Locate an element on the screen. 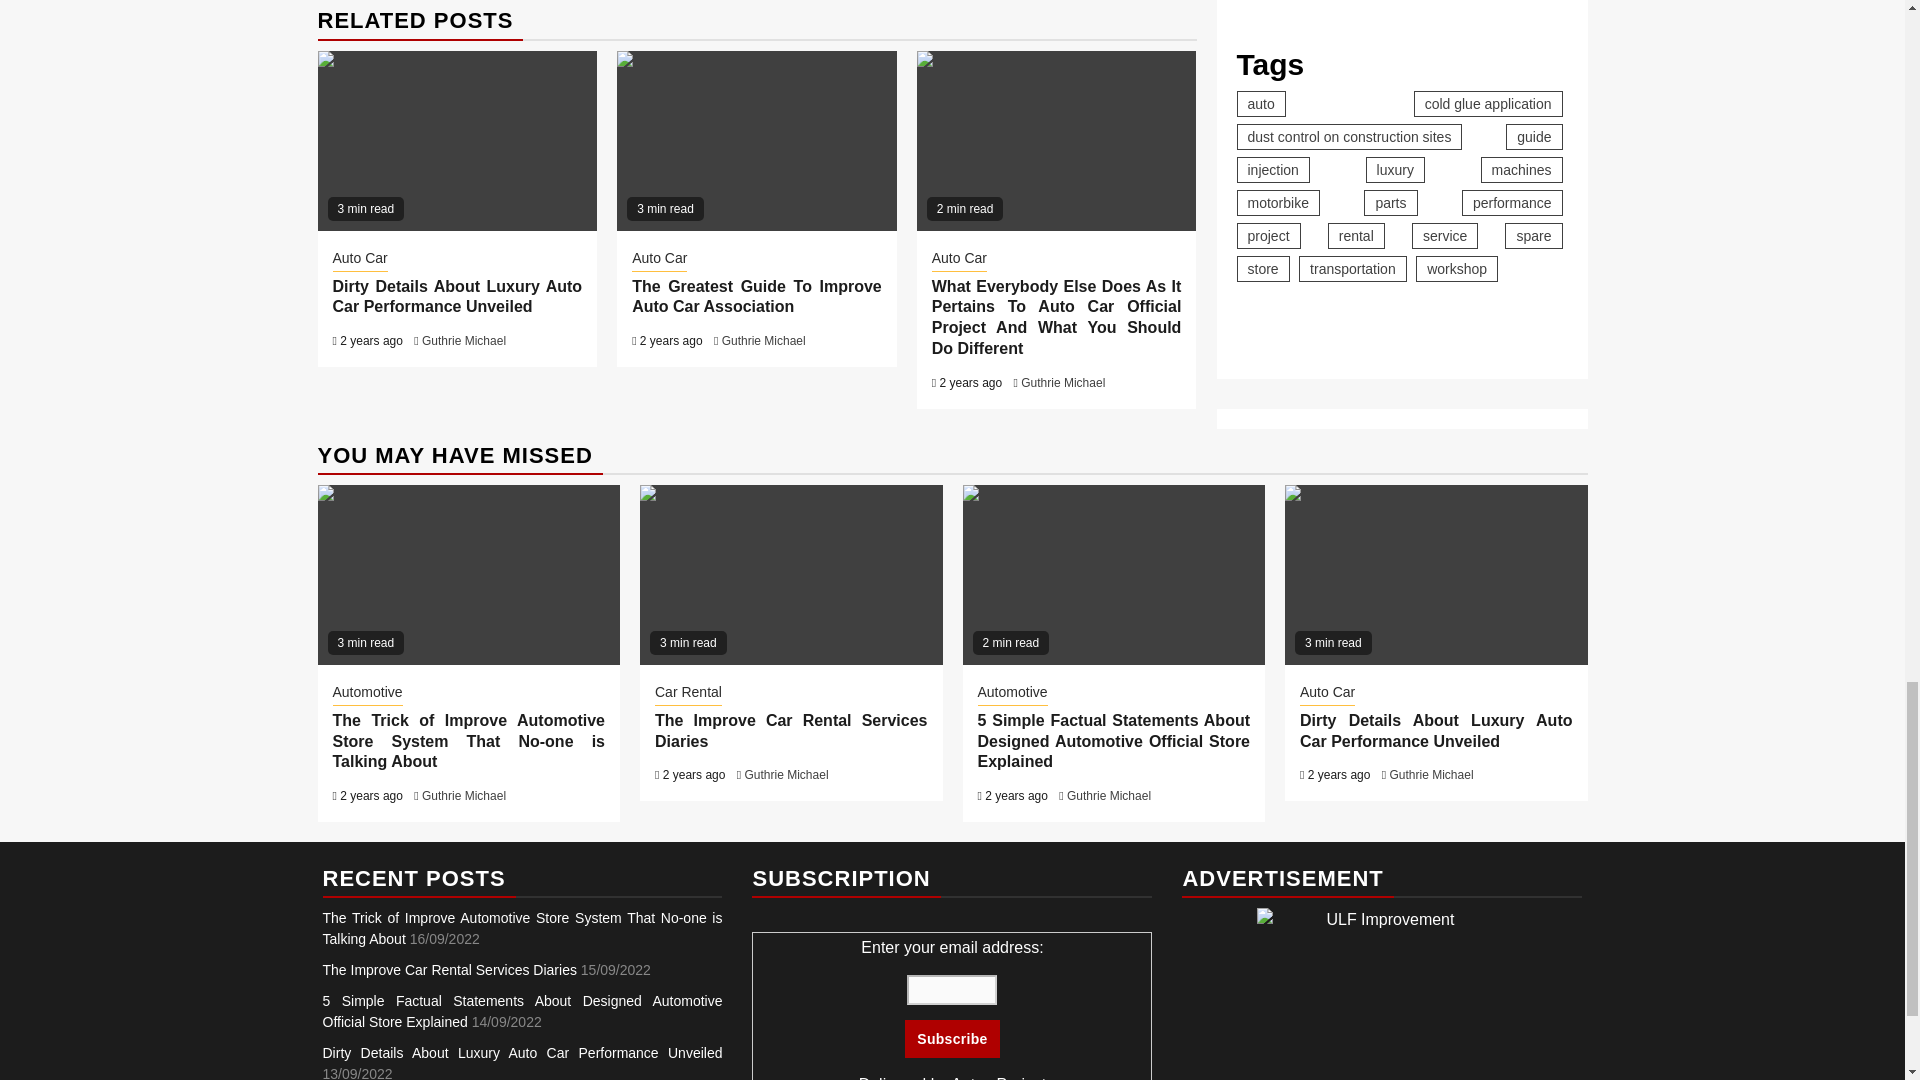 This screenshot has width=1920, height=1080. Dirty Details About Luxury Auto Car Performance Unveiled is located at coordinates (456, 296).